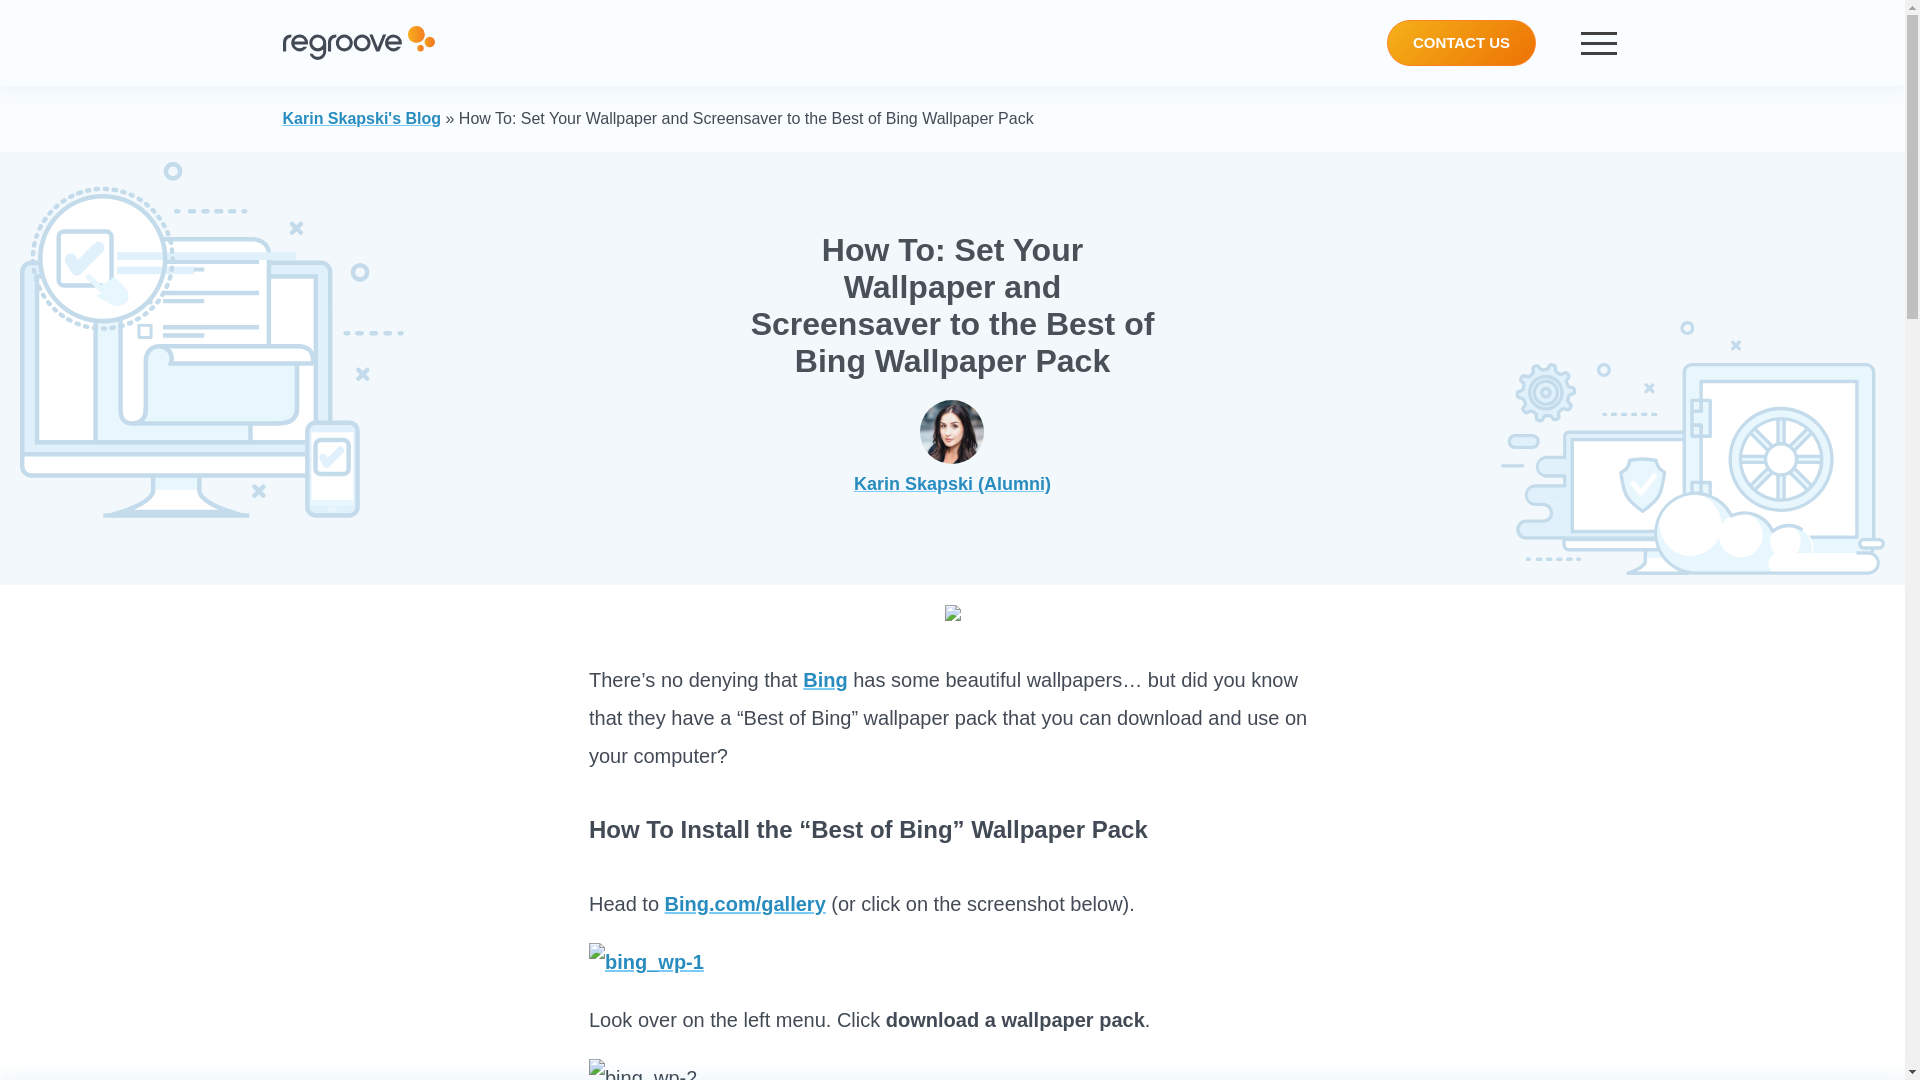 This screenshot has width=1920, height=1080. What do you see at coordinates (1461, 42) in the screenshot?
I see `CONTACT US` at bounding box center [1461, 42].